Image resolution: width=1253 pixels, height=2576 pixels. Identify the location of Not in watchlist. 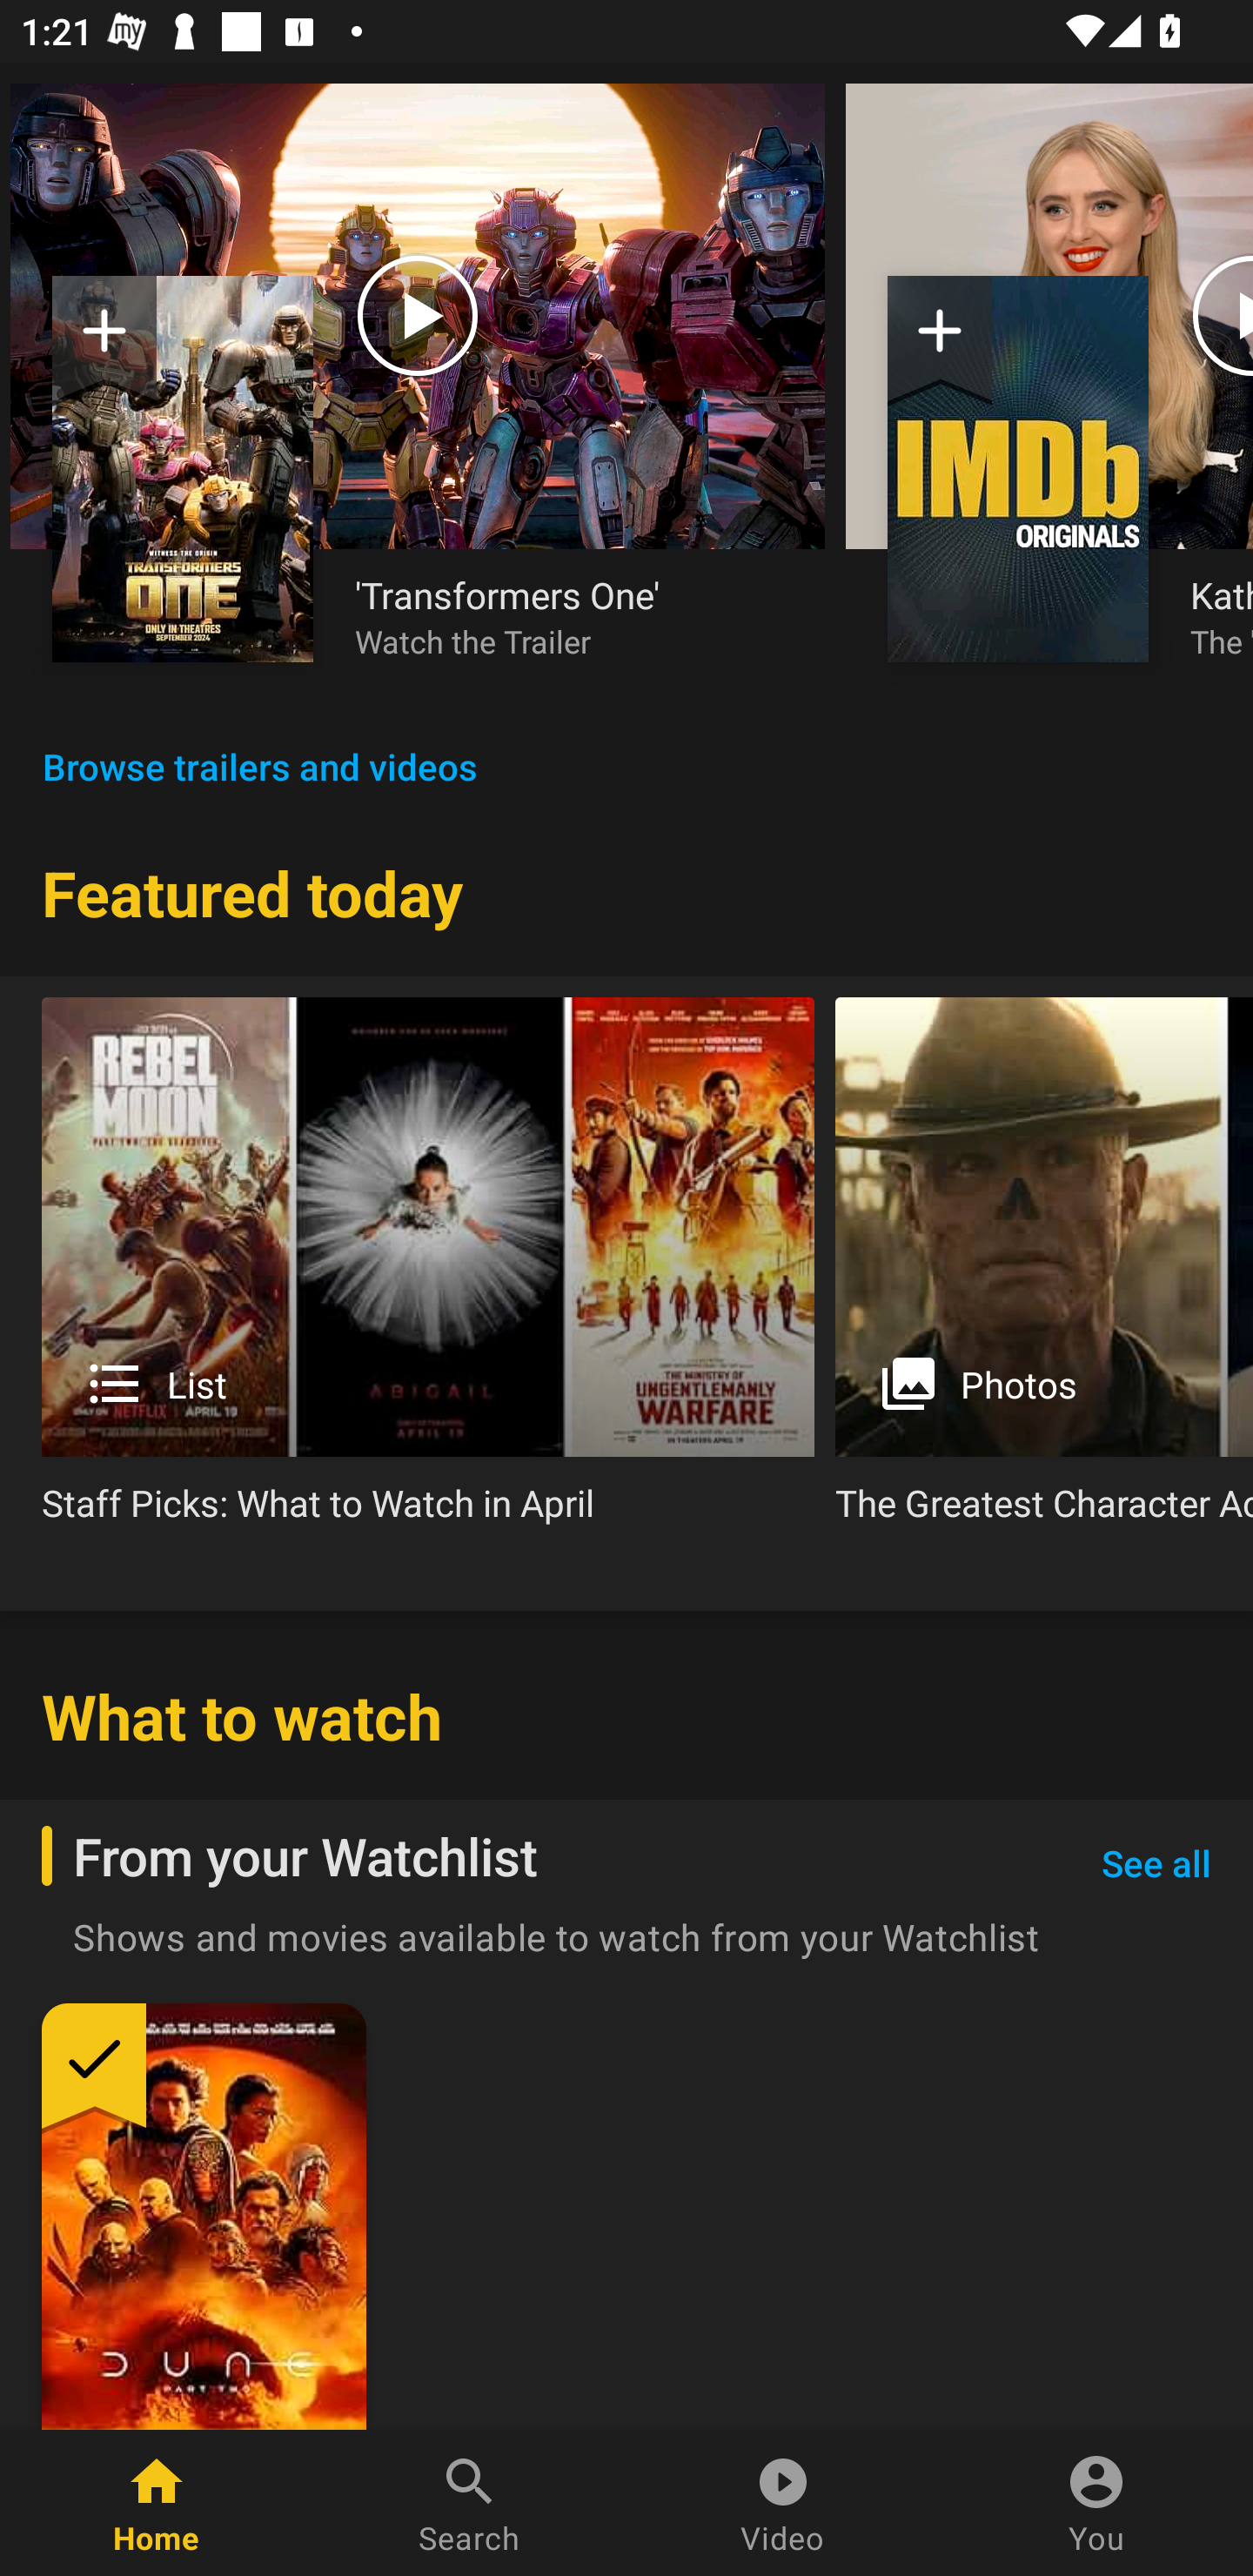
(1018, 468).